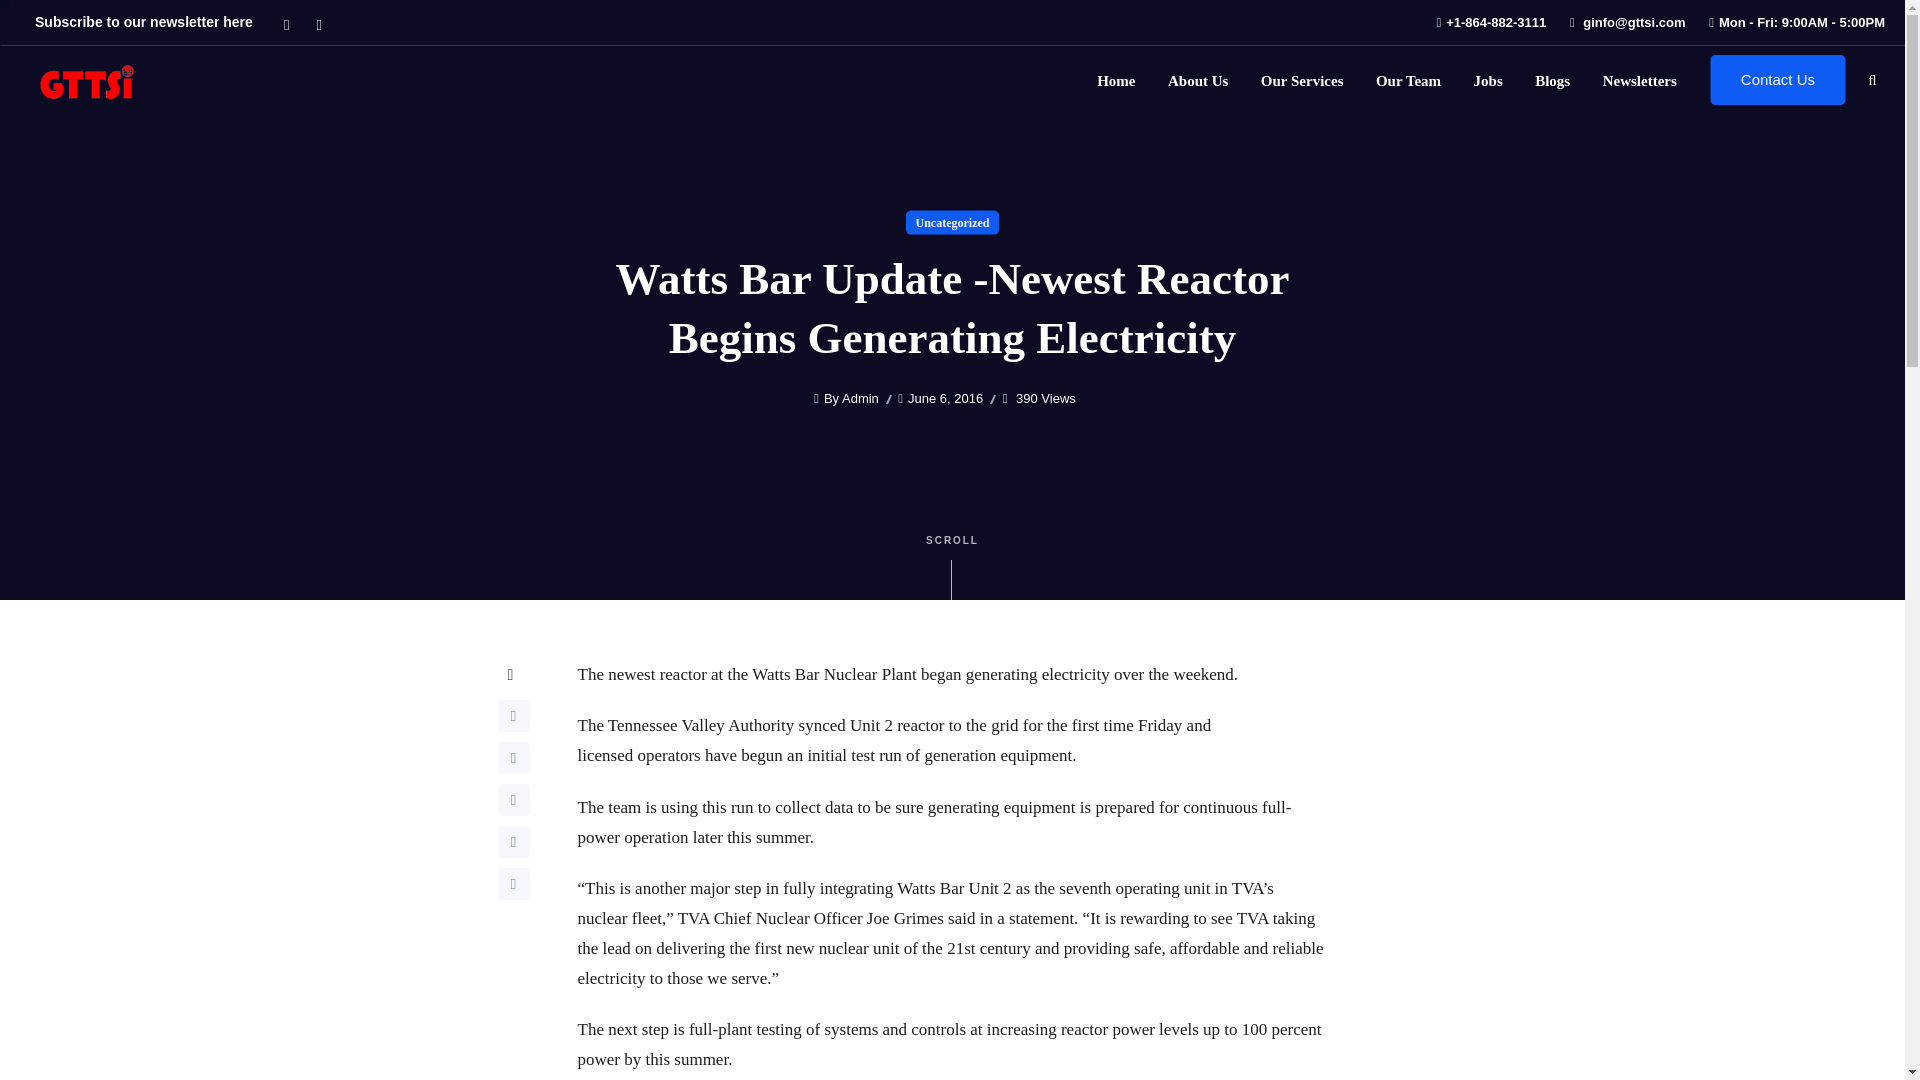 This screenshot has height=1080, width=1920. I want to click on LinkedIn, so click(513, 800).